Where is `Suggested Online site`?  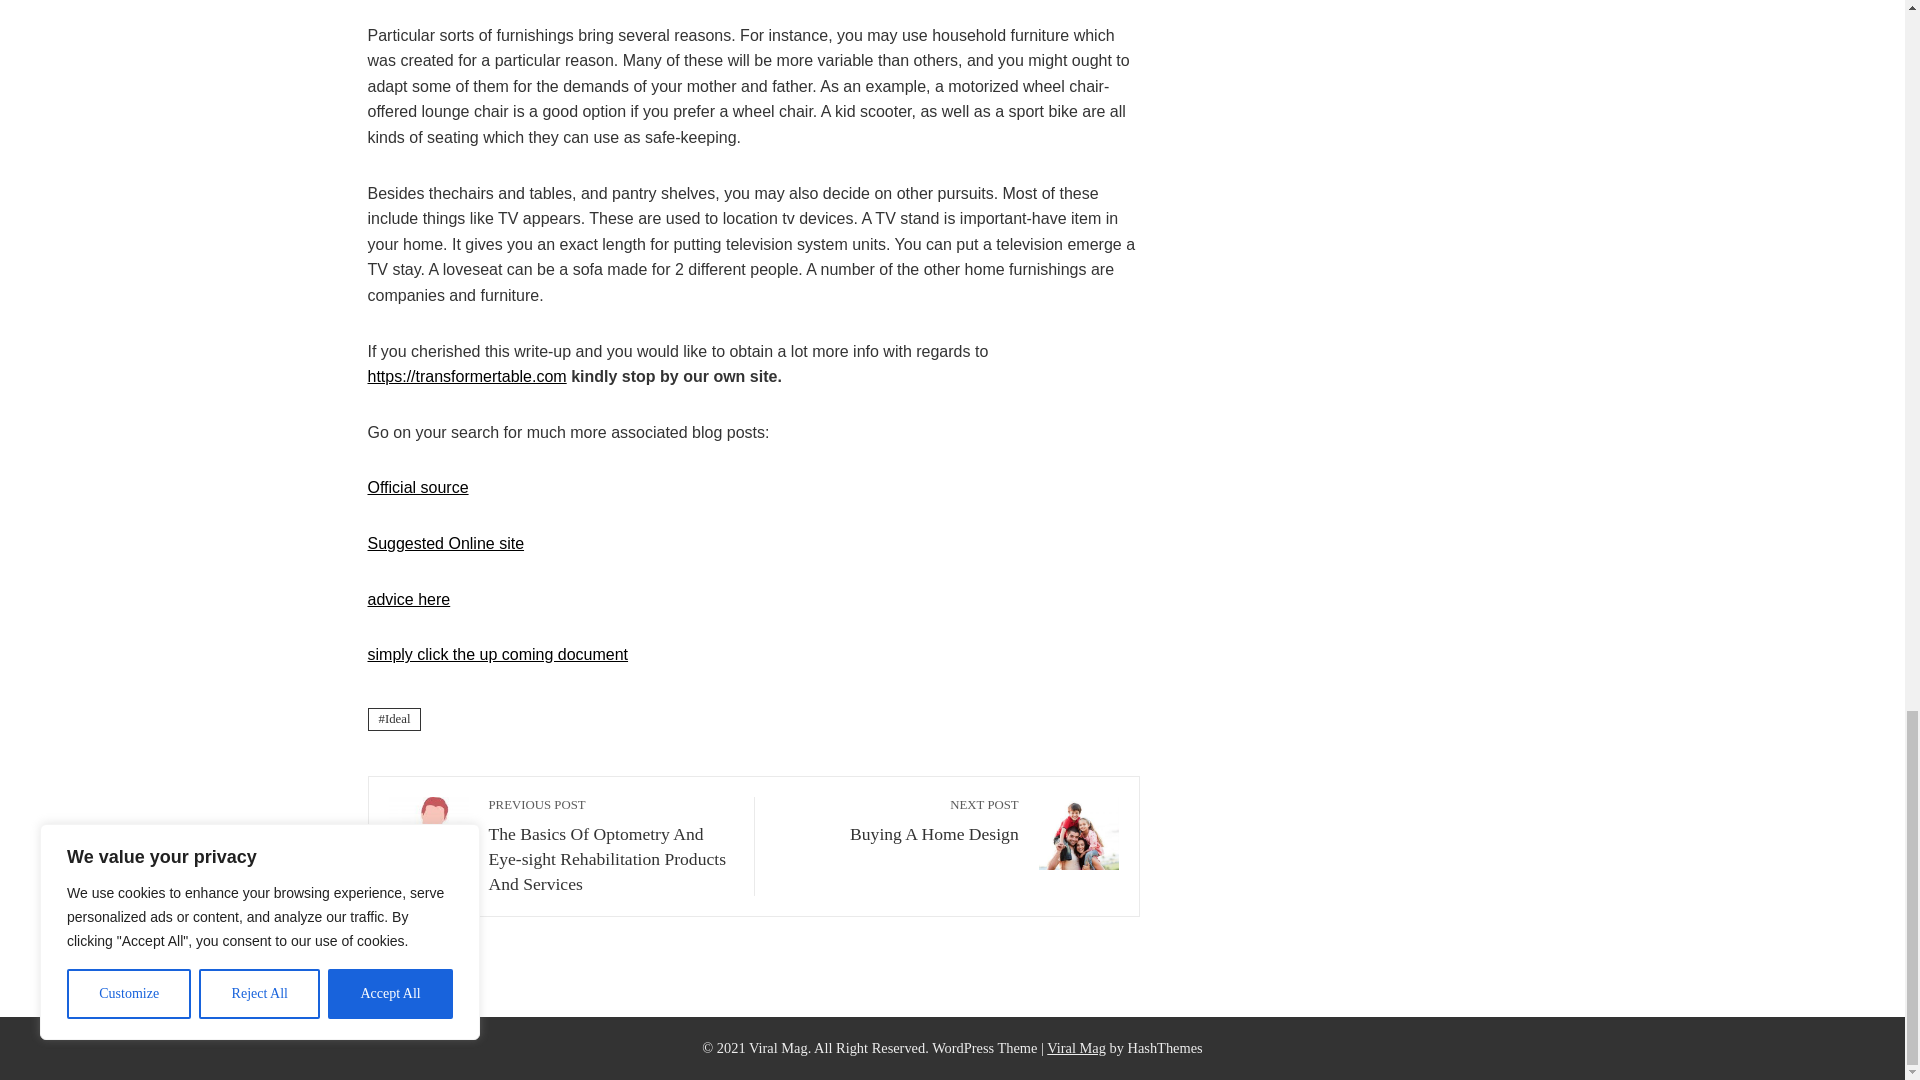
Suggested Online site is located at coordinates (446, 542).